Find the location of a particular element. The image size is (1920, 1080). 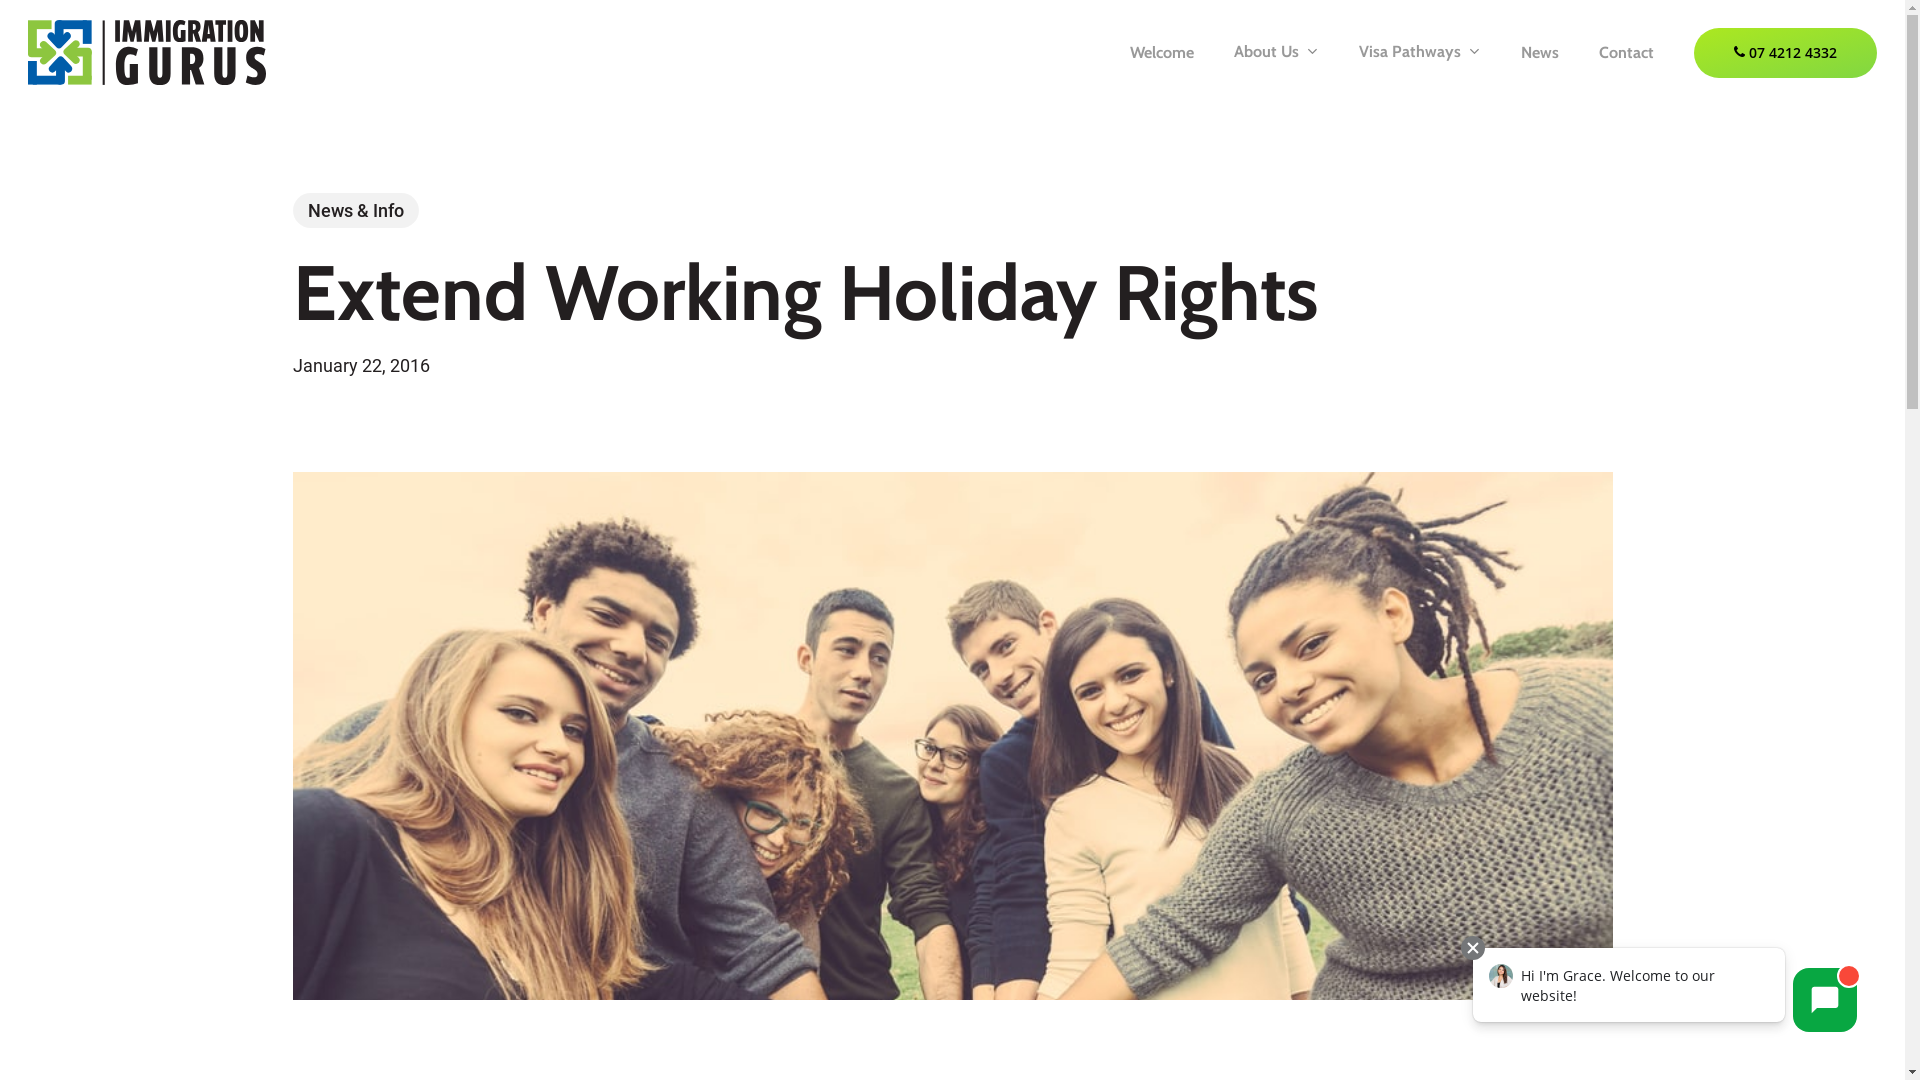

Chatbot is located at coordinates (1664, 992).